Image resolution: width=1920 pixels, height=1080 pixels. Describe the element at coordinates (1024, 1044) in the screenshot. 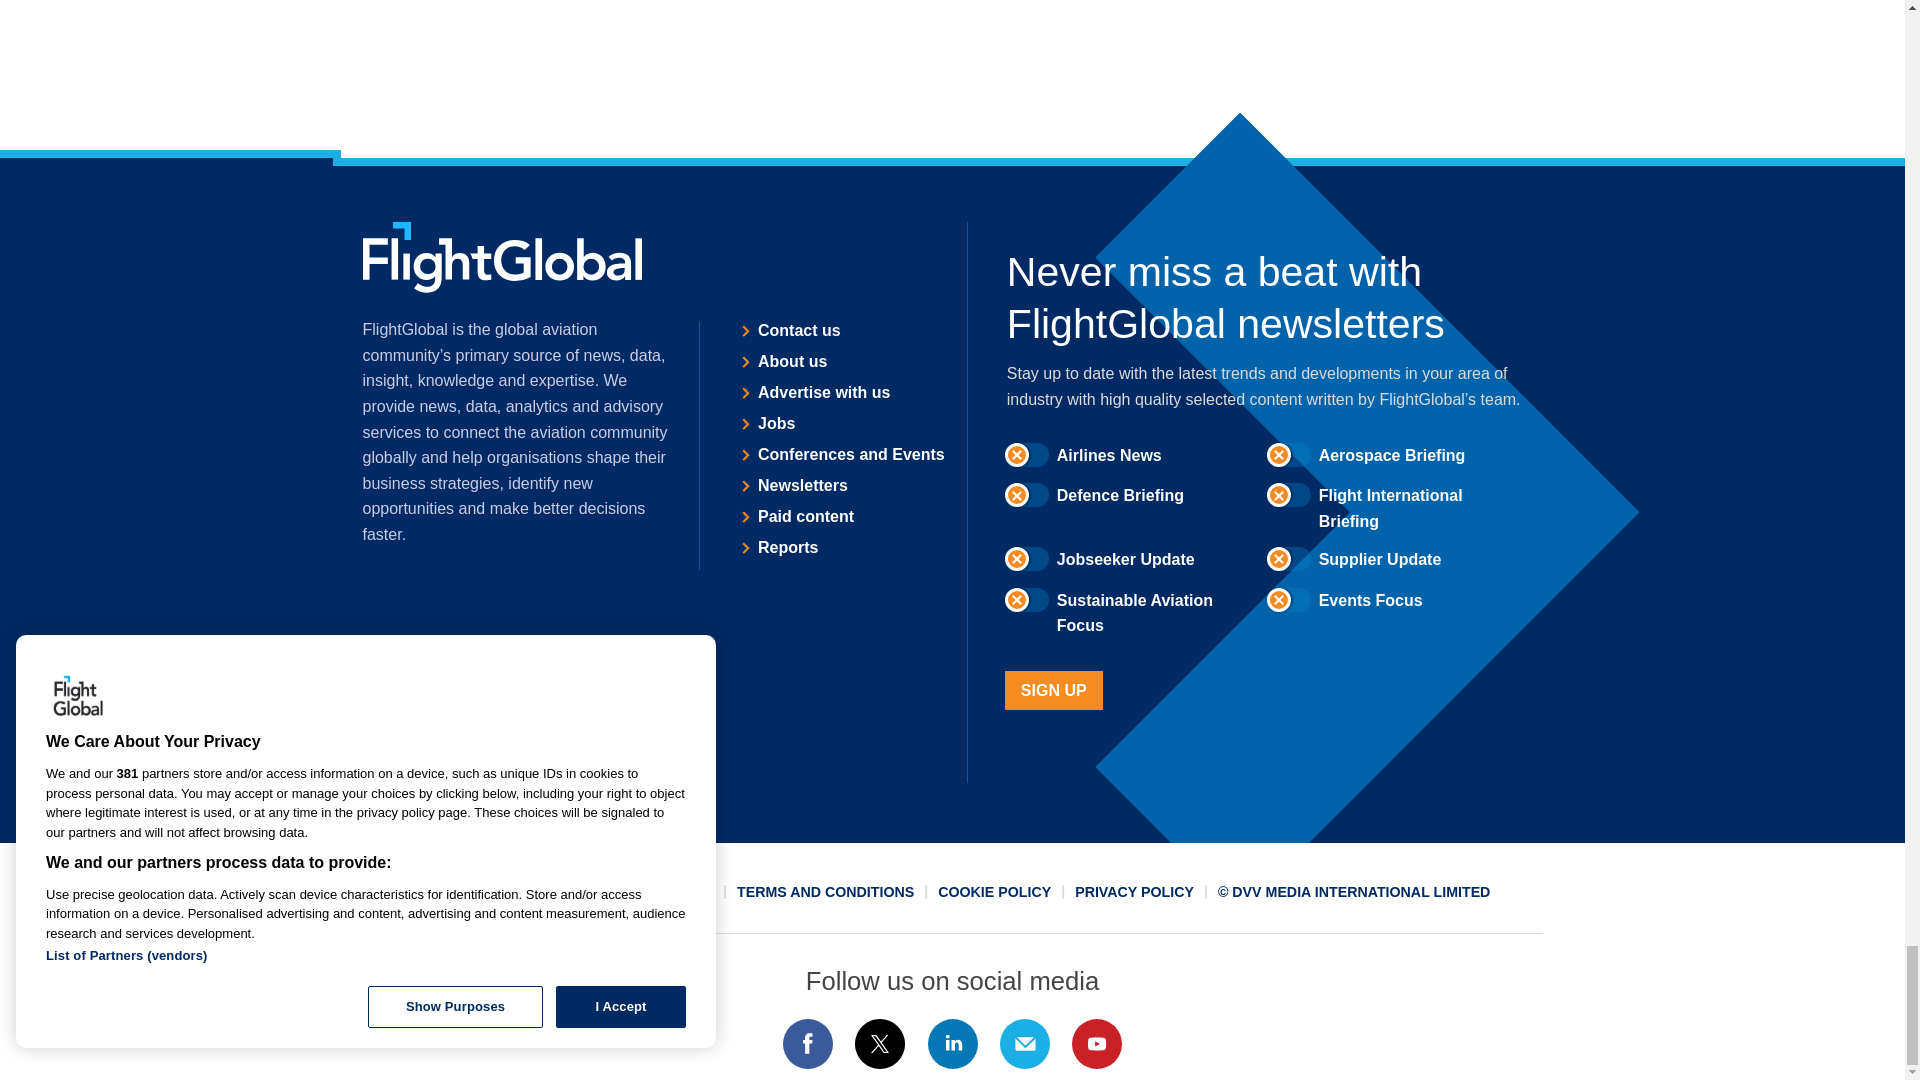

I see `Email us` at that location.